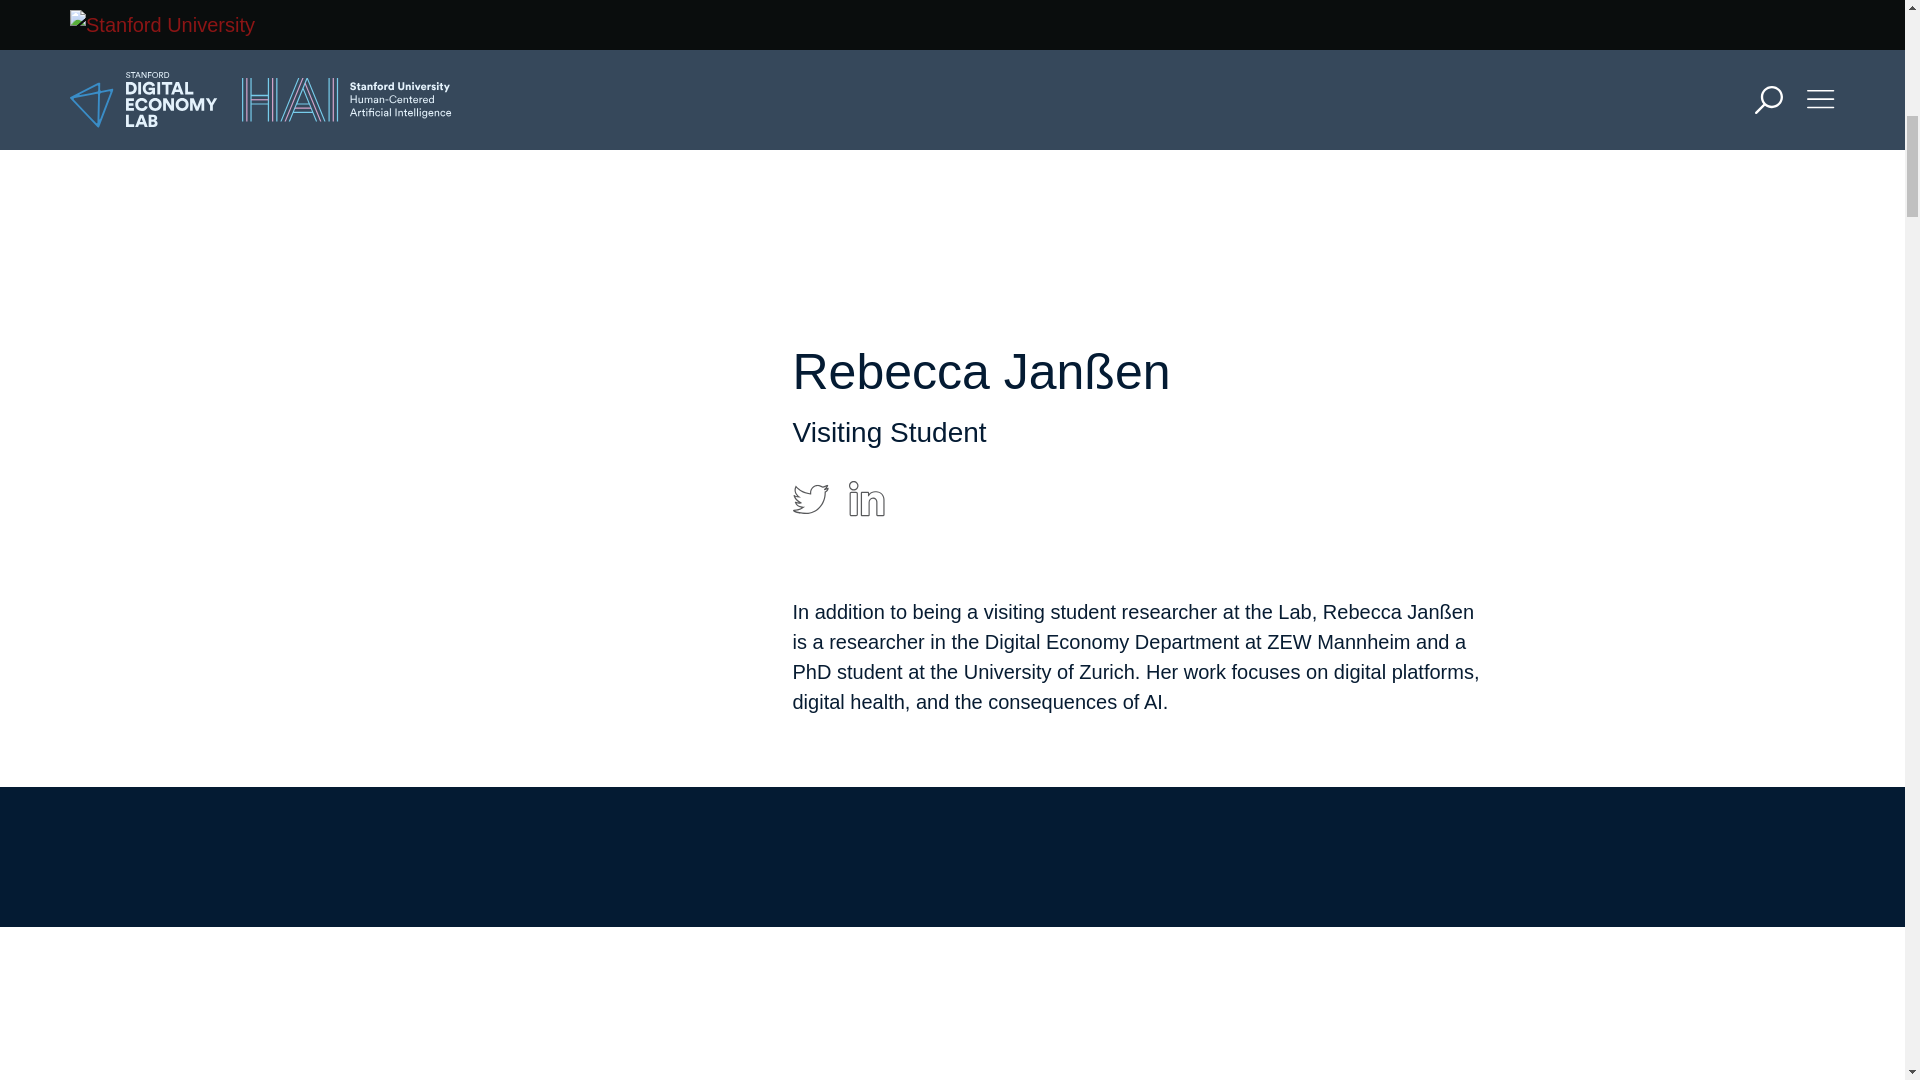  Describe the element at coordinates (934, 151) in the screenshot. I see `Research` at that location.